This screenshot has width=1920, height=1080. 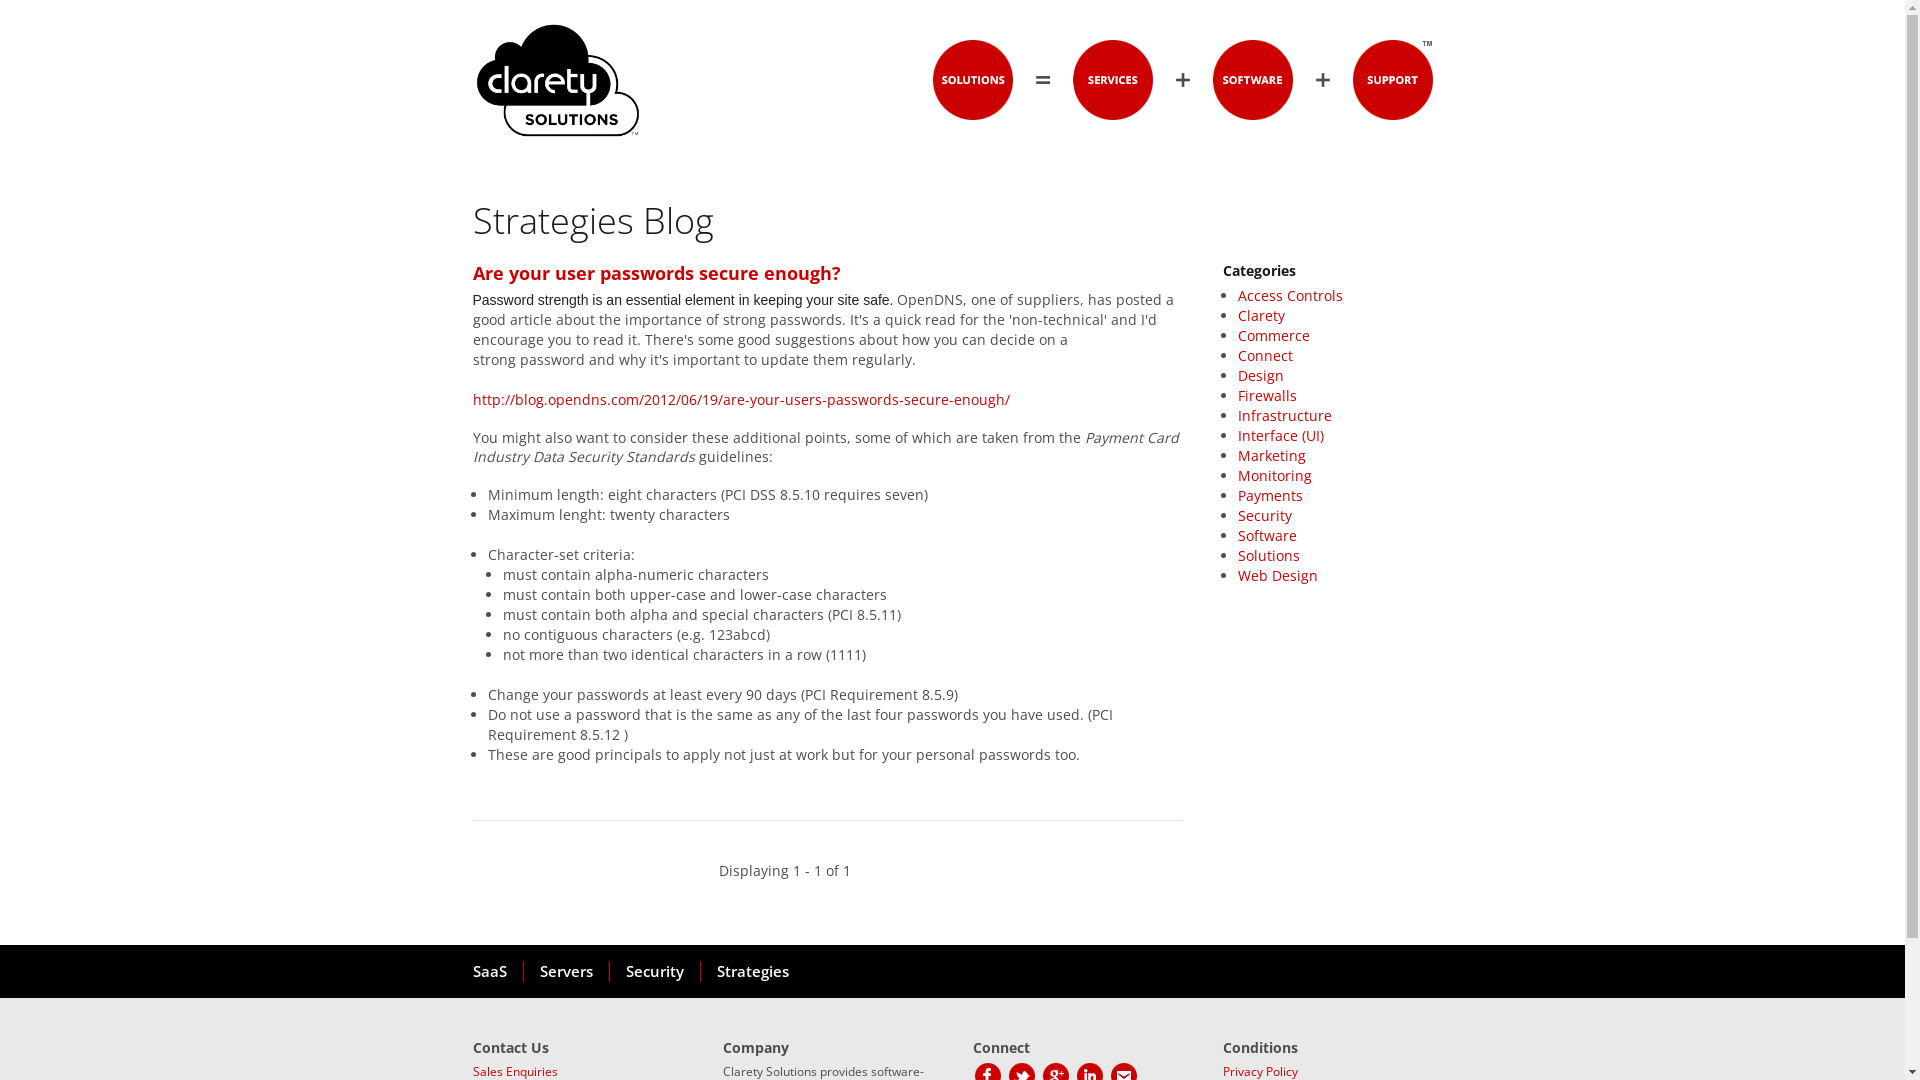 I want to click on Web Design, so click(x=1278, y=576).